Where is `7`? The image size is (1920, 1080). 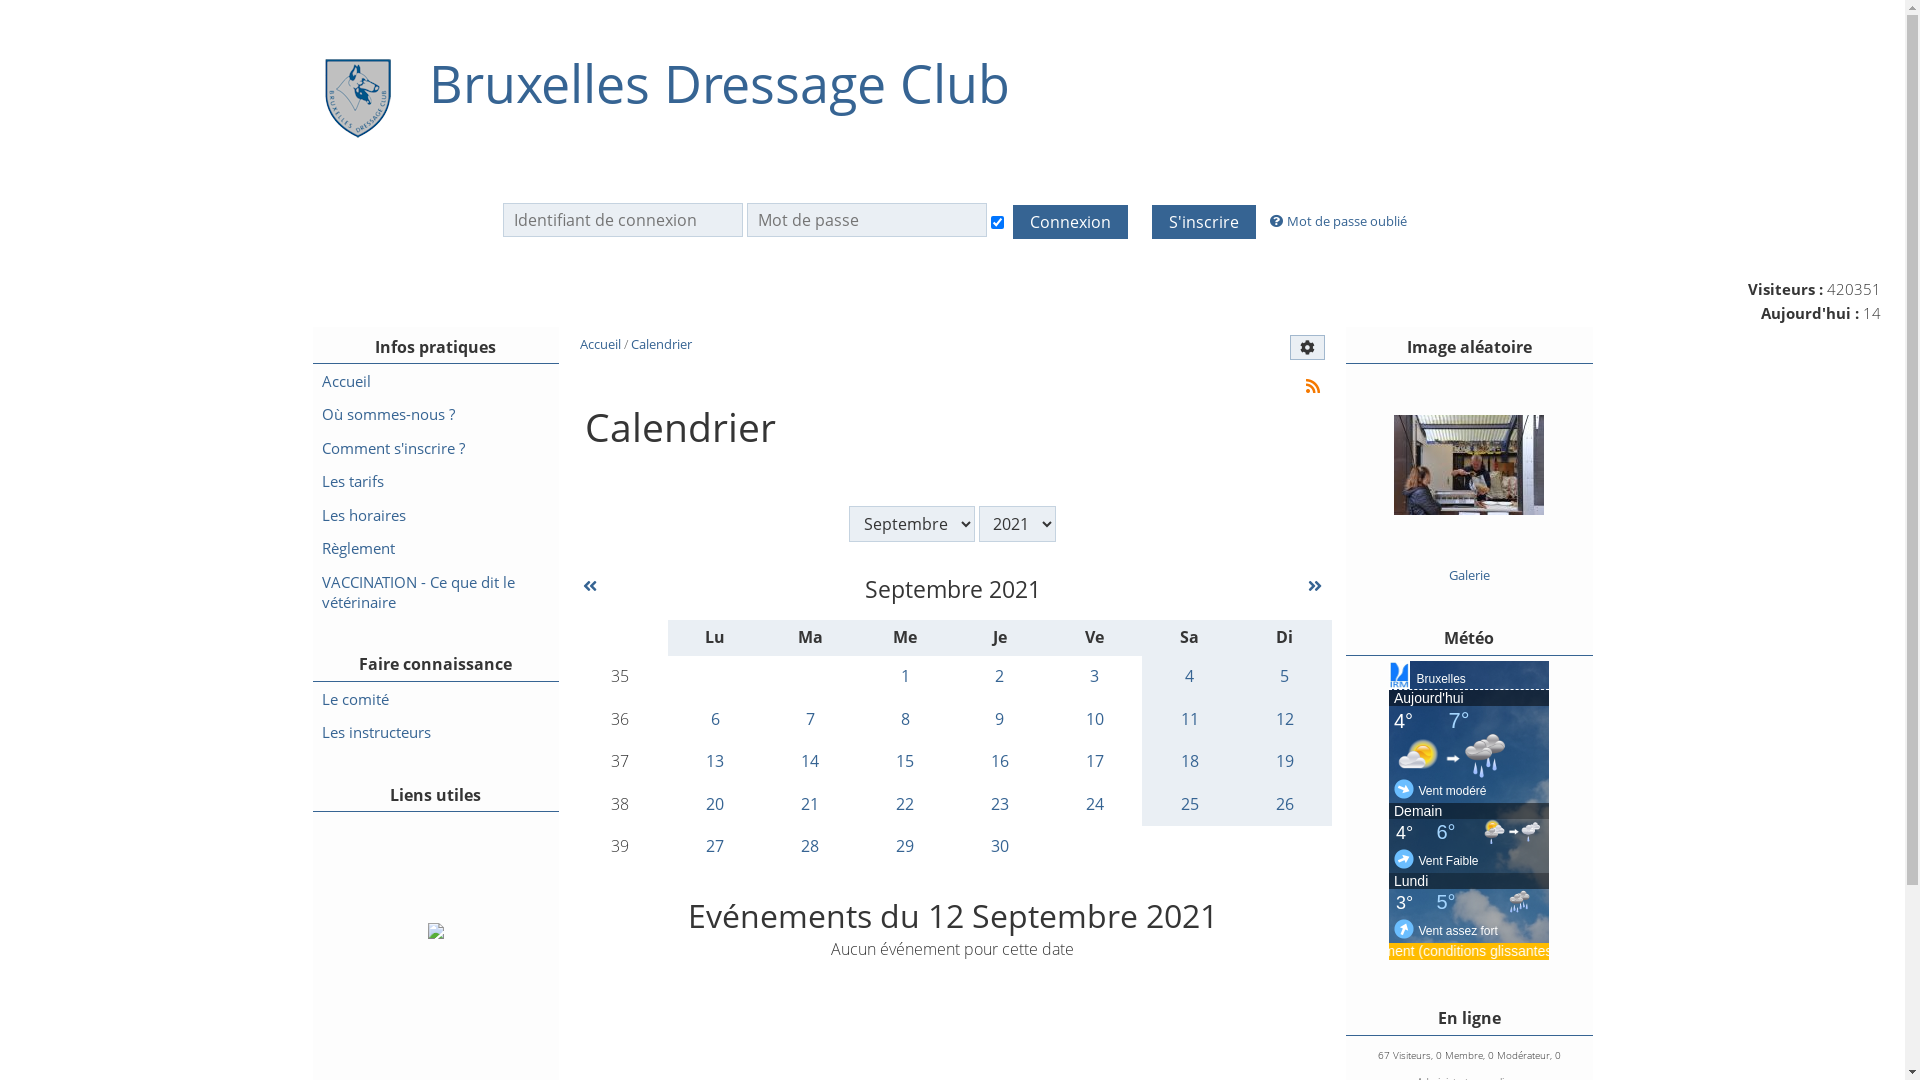 7 is located at coordinates (810, 720).